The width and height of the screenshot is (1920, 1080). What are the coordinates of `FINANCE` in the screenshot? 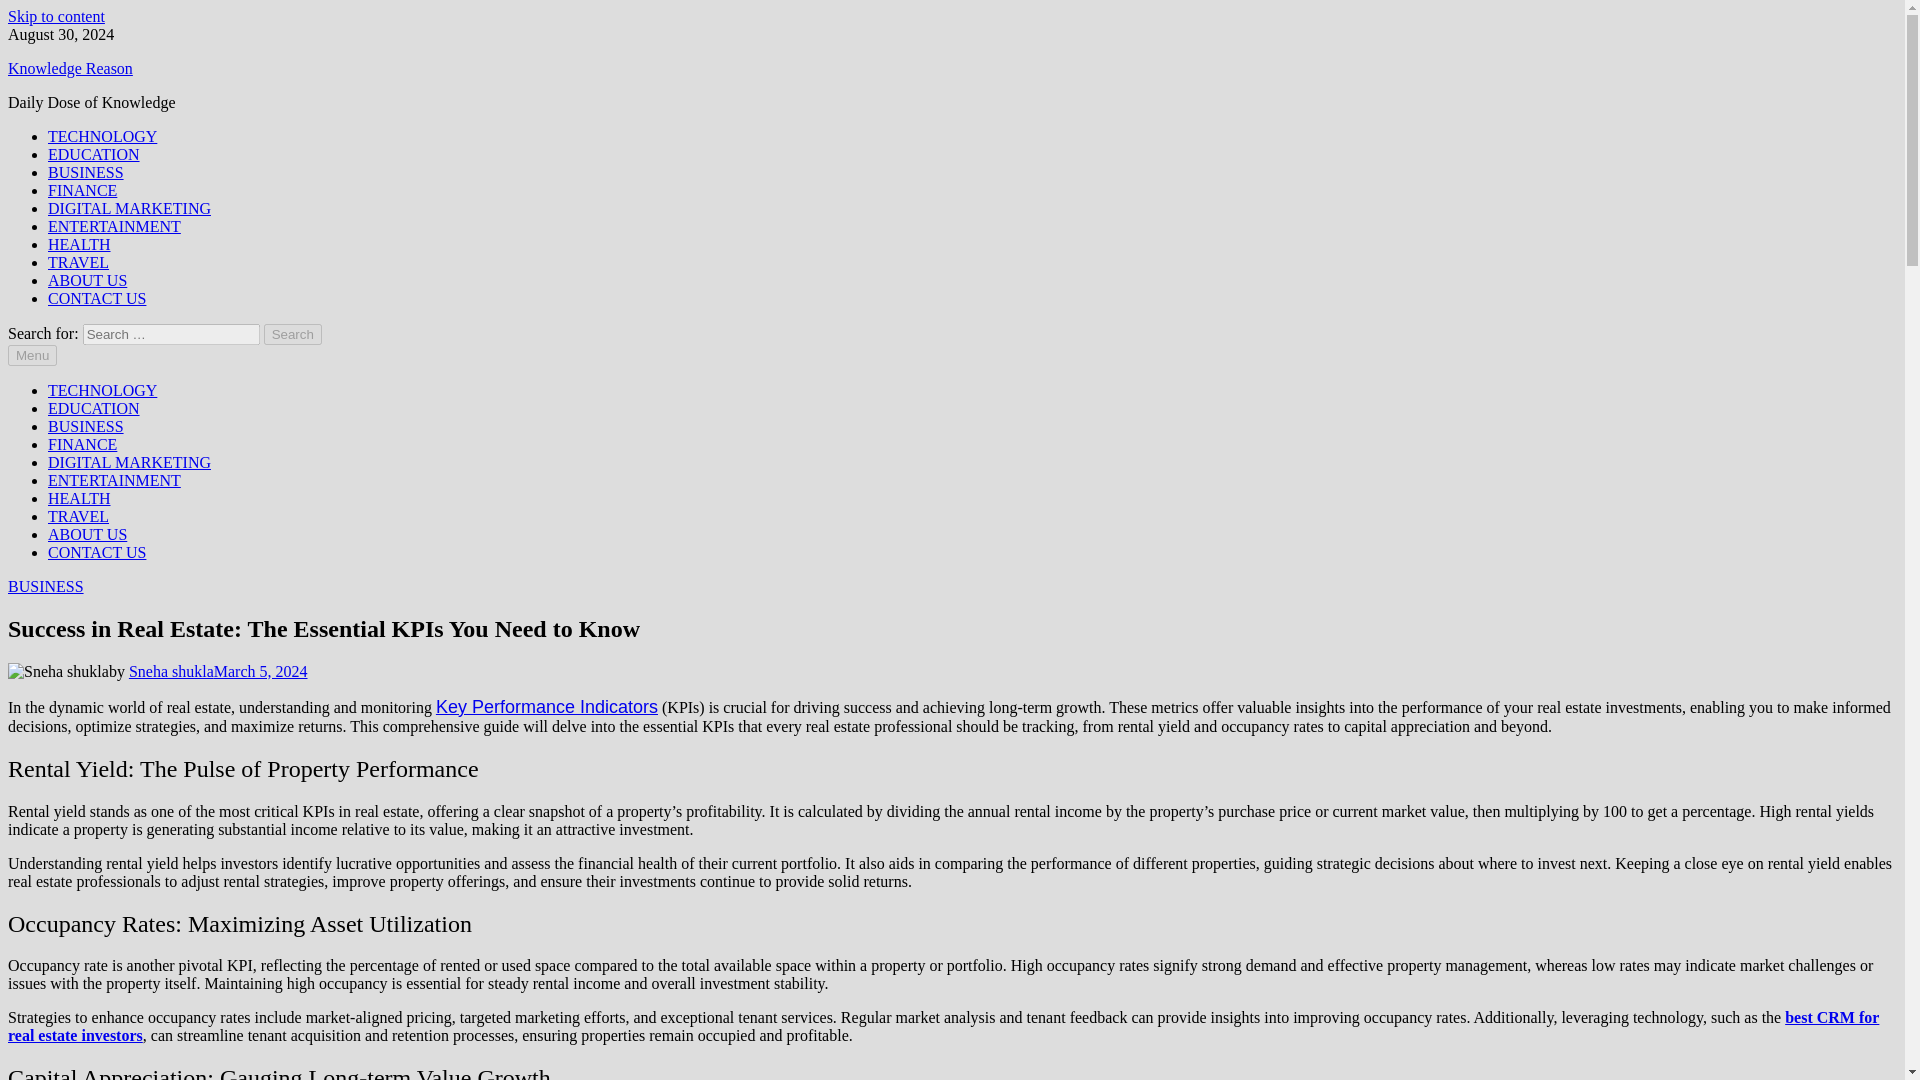 It's located at (82, 190).